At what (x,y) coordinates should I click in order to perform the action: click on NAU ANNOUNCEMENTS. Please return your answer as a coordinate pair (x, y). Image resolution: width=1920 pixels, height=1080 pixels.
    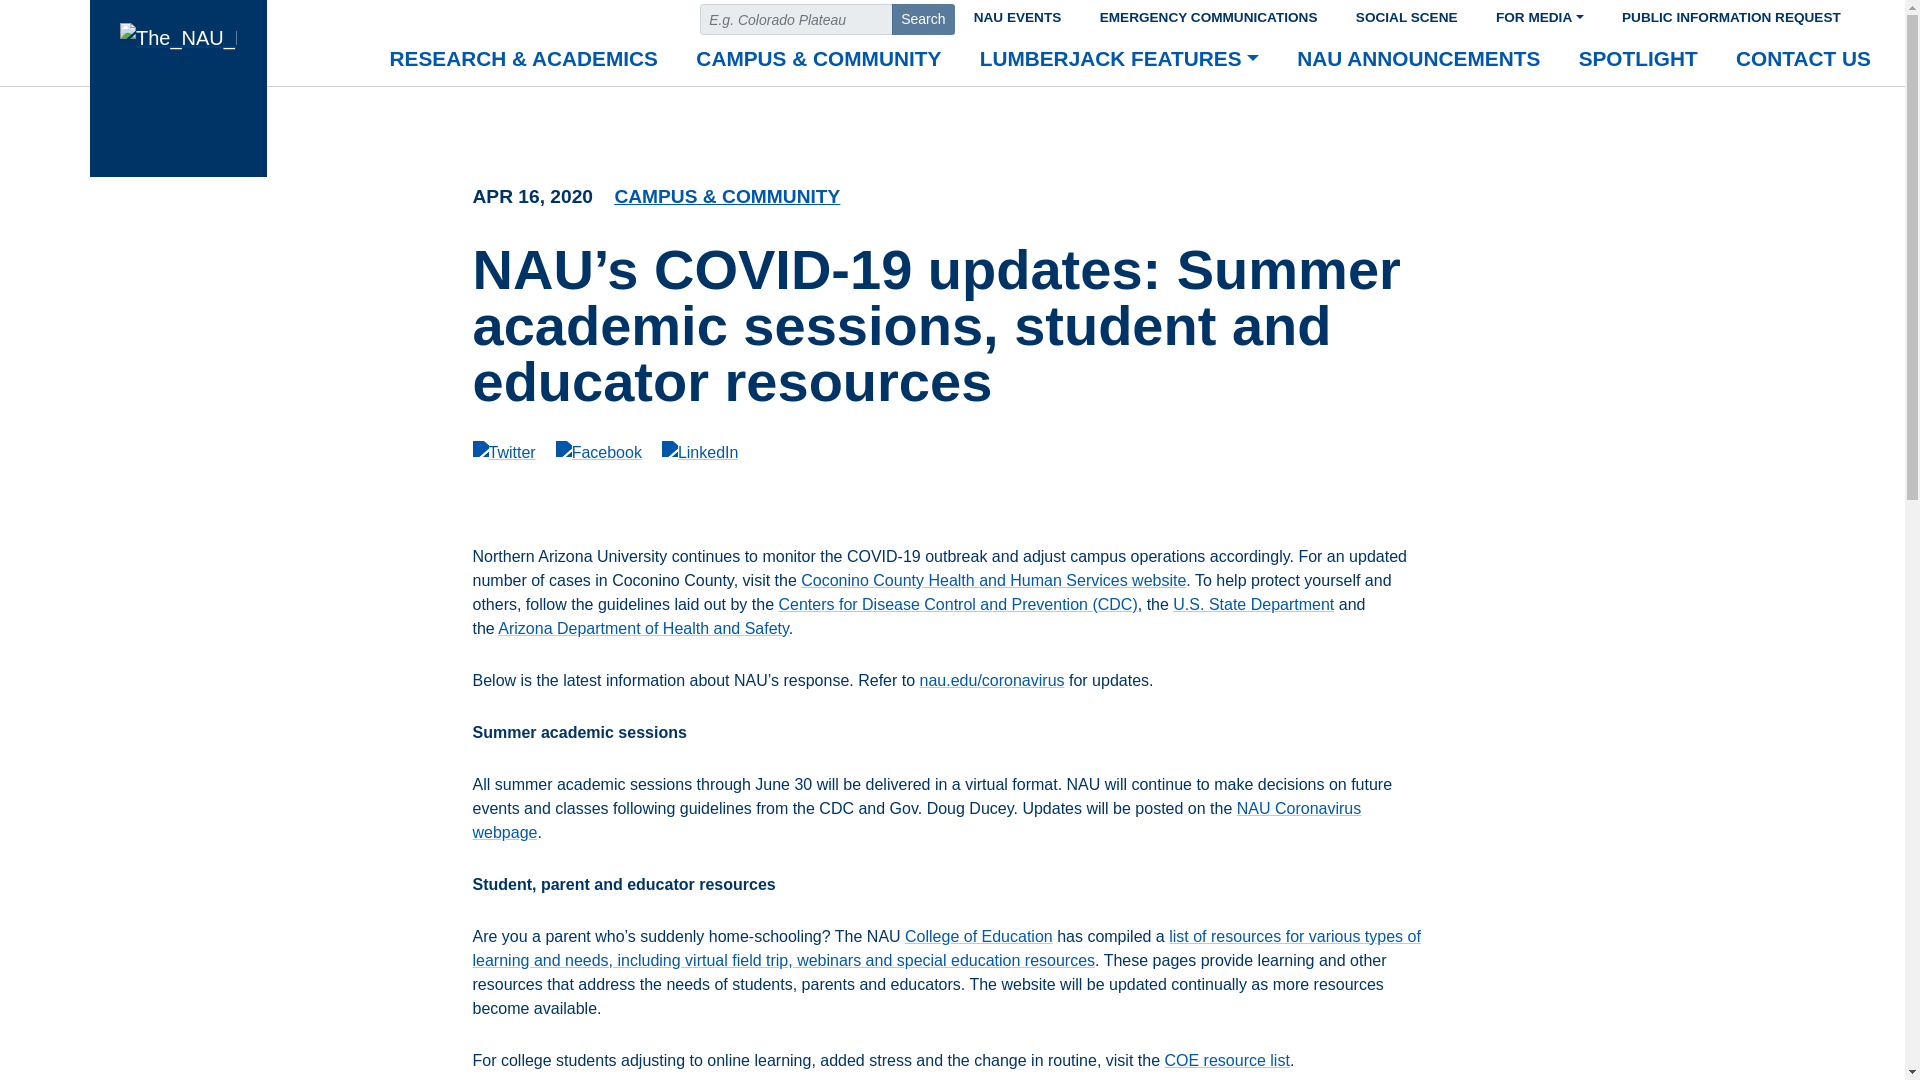
    Looking at the image, I should click on (1418, 60).